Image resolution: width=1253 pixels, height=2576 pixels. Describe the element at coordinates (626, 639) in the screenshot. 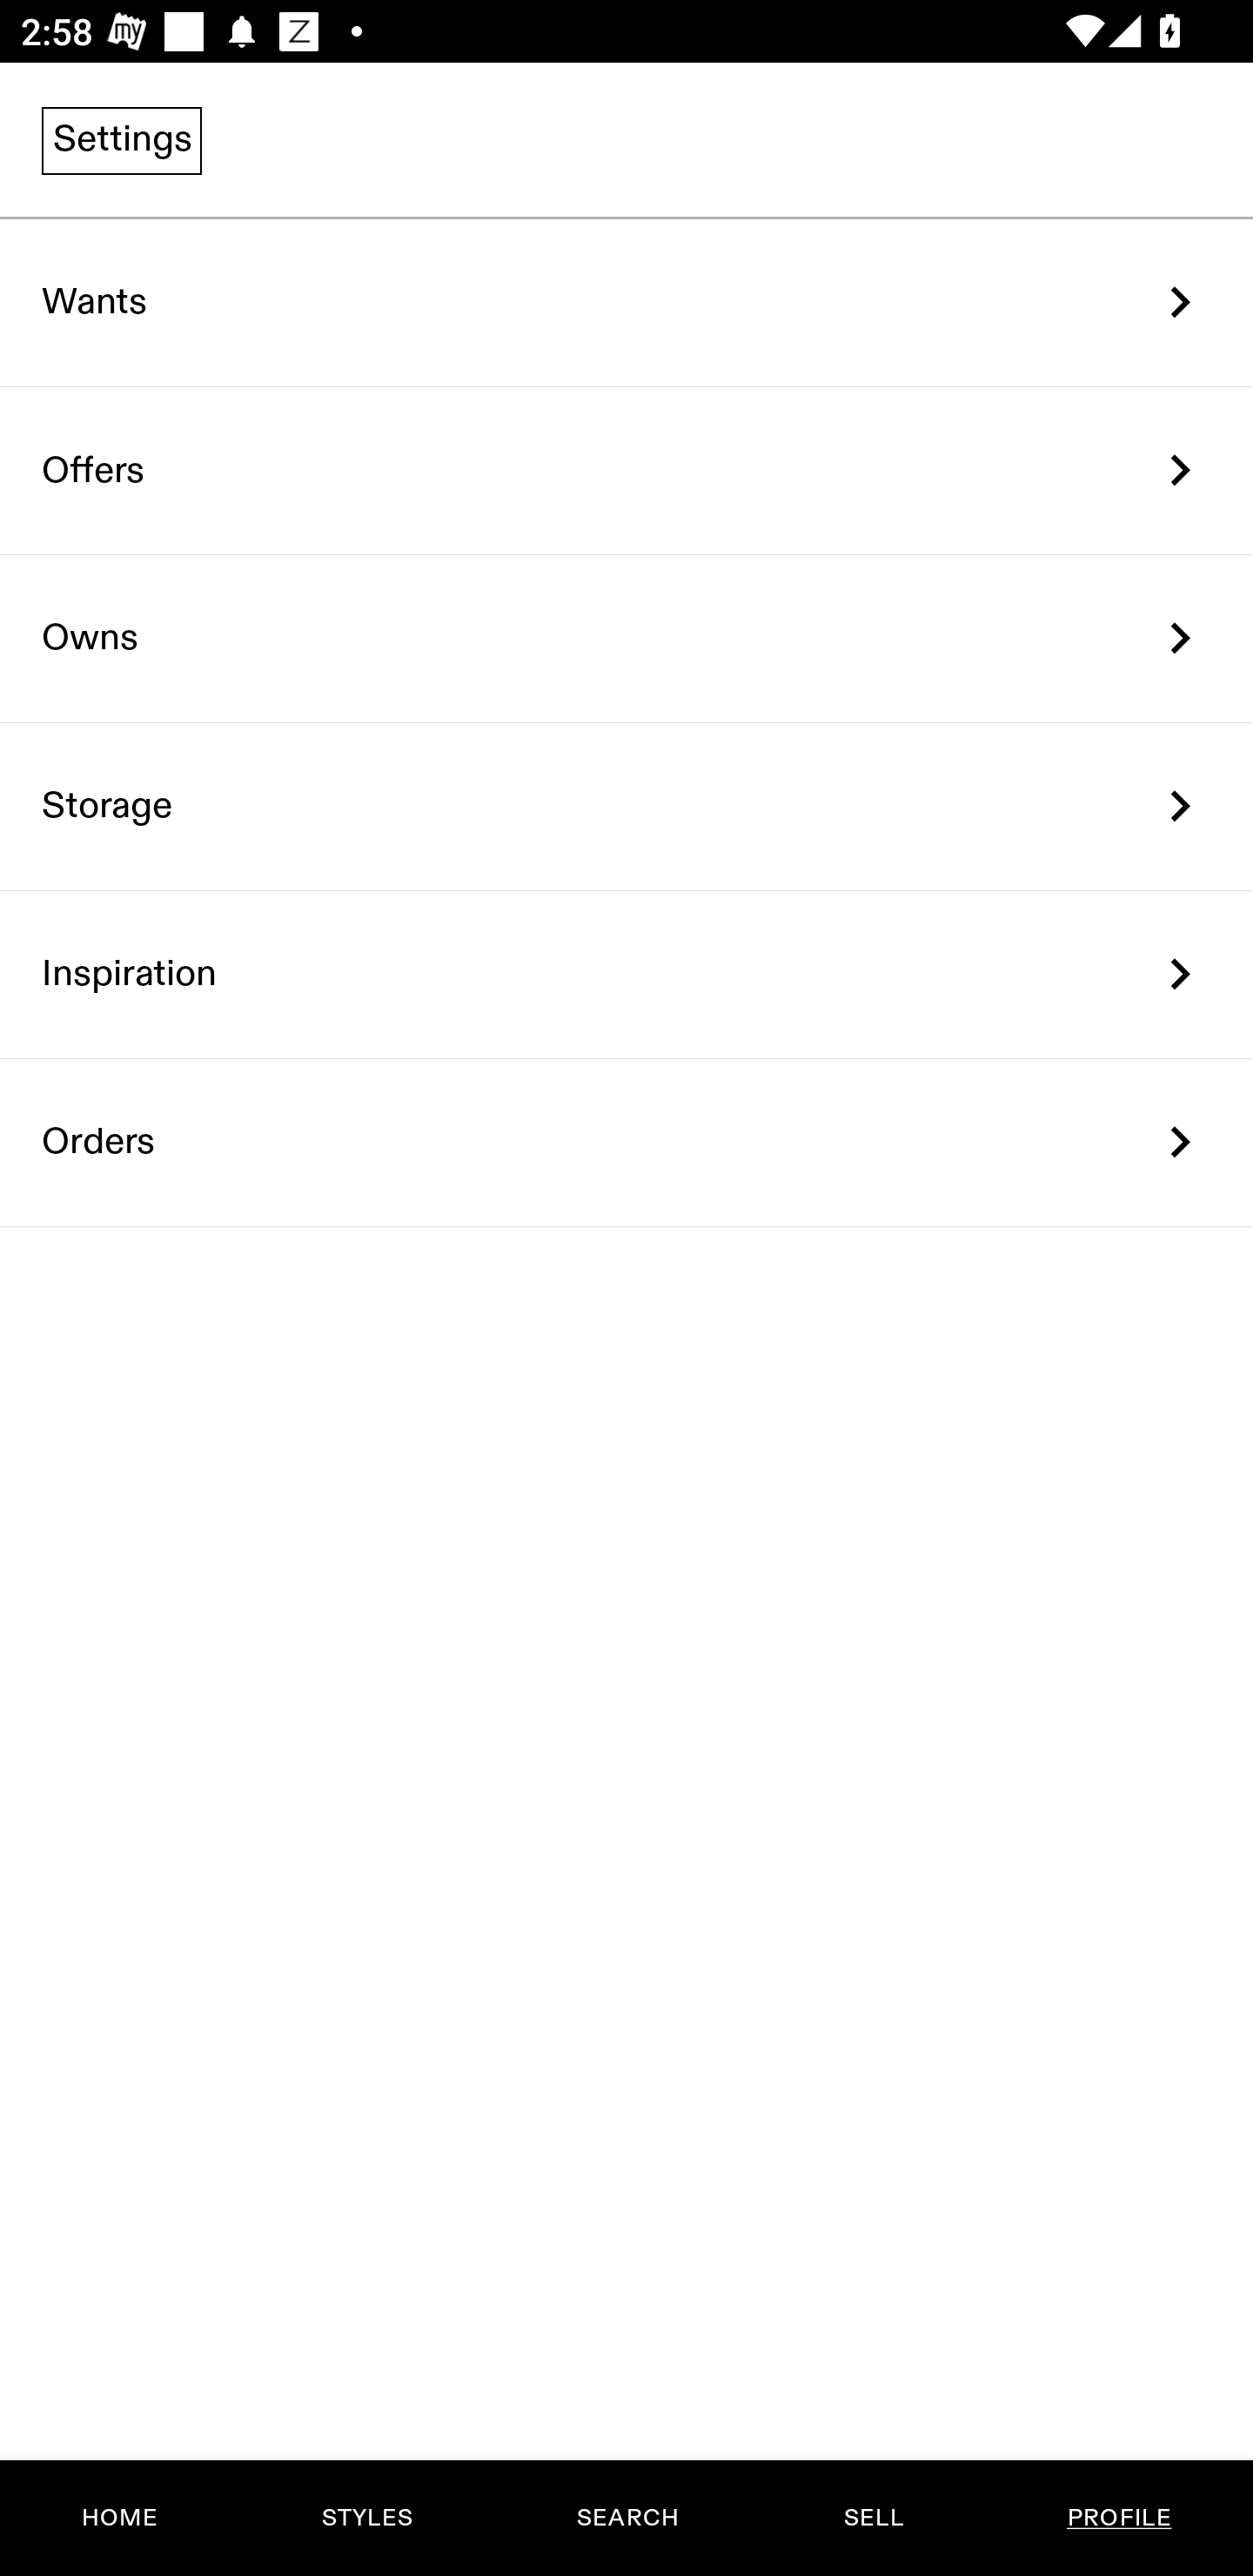

I see `Owns` at that location.